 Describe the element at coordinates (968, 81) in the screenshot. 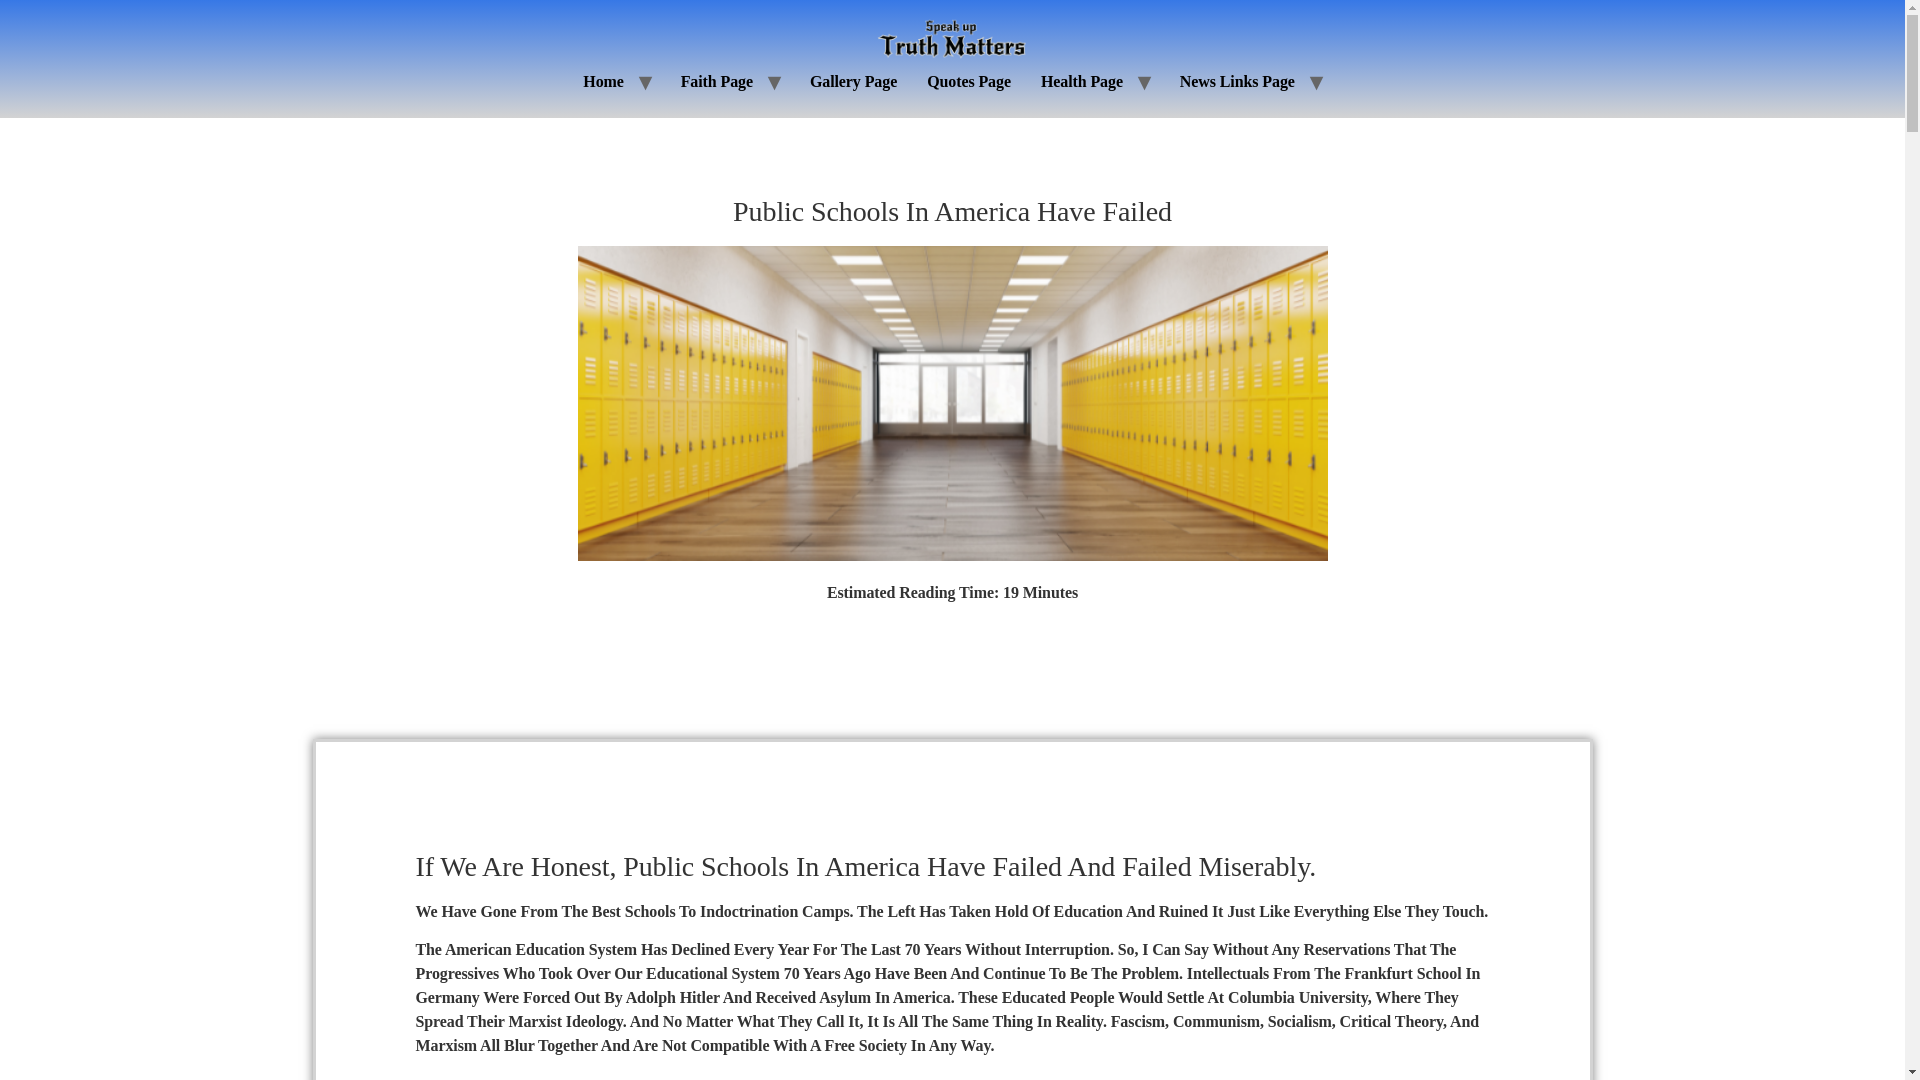

I see `Quotes Page` at that location.